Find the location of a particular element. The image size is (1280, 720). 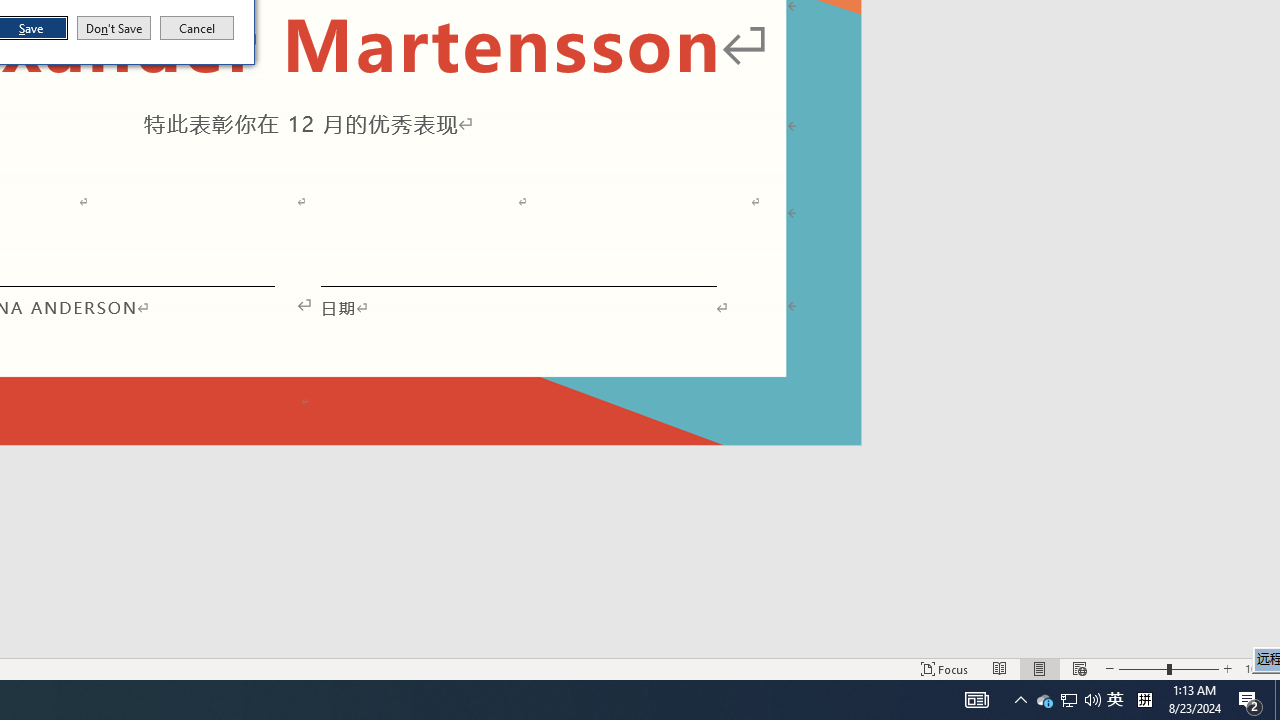

Show desktop is located at coordinates (1044, 700).